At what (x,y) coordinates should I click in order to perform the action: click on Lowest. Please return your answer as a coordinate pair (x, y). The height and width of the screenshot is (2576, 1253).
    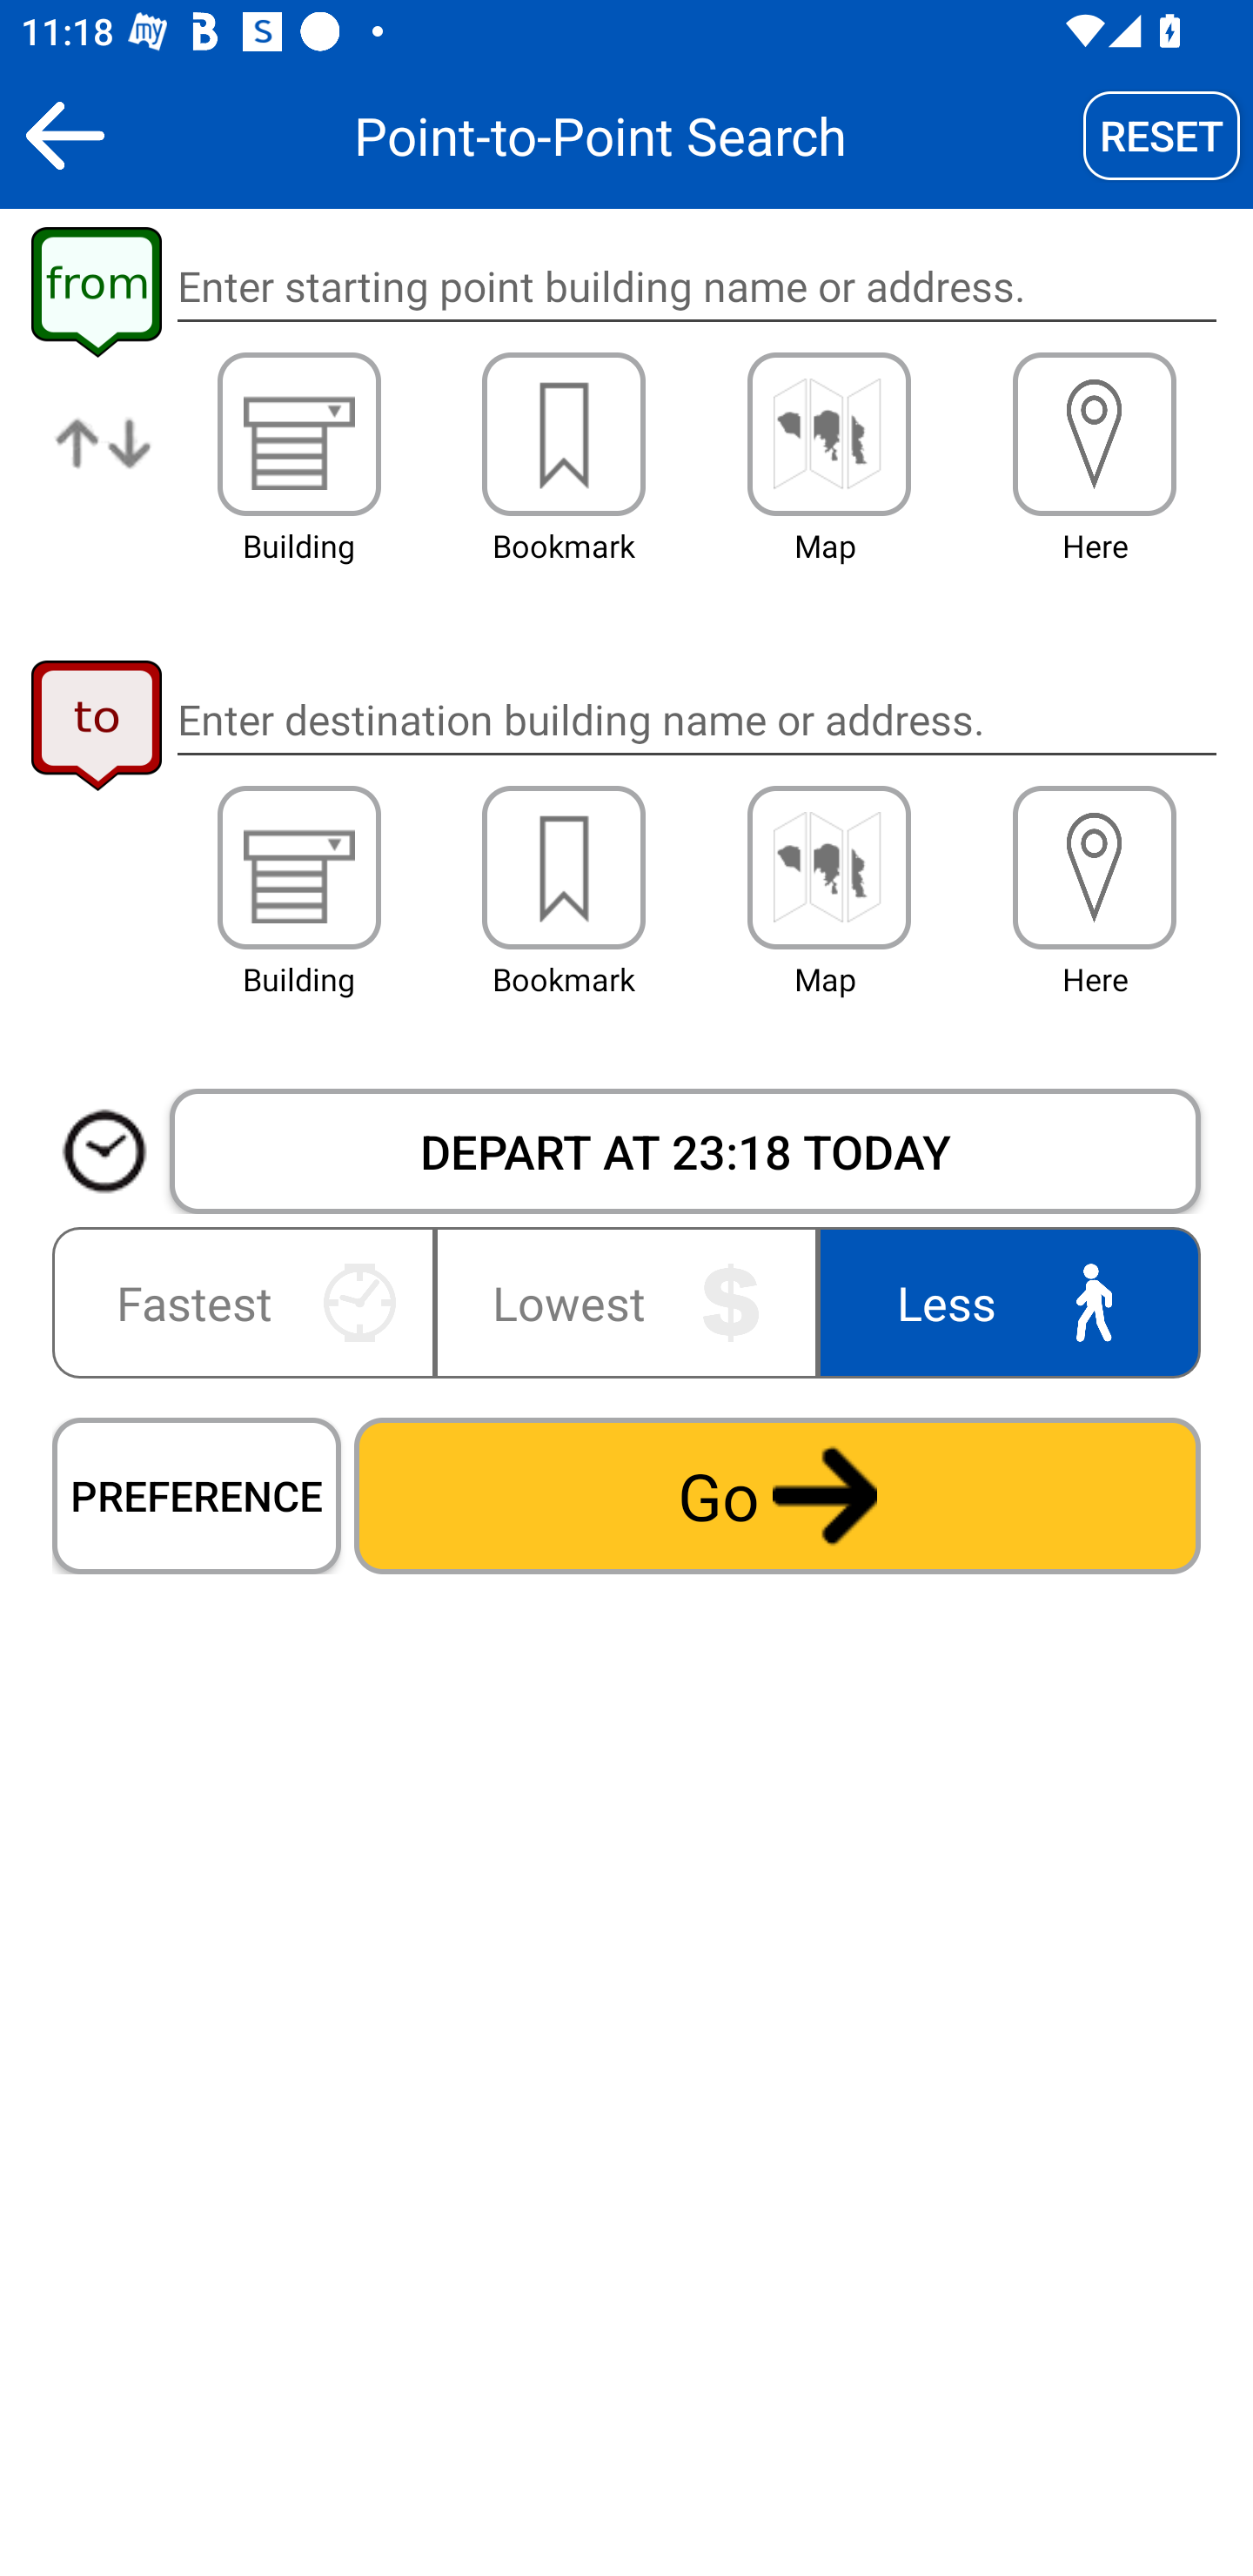
    Looking at the image, I should click on (626, 1302).